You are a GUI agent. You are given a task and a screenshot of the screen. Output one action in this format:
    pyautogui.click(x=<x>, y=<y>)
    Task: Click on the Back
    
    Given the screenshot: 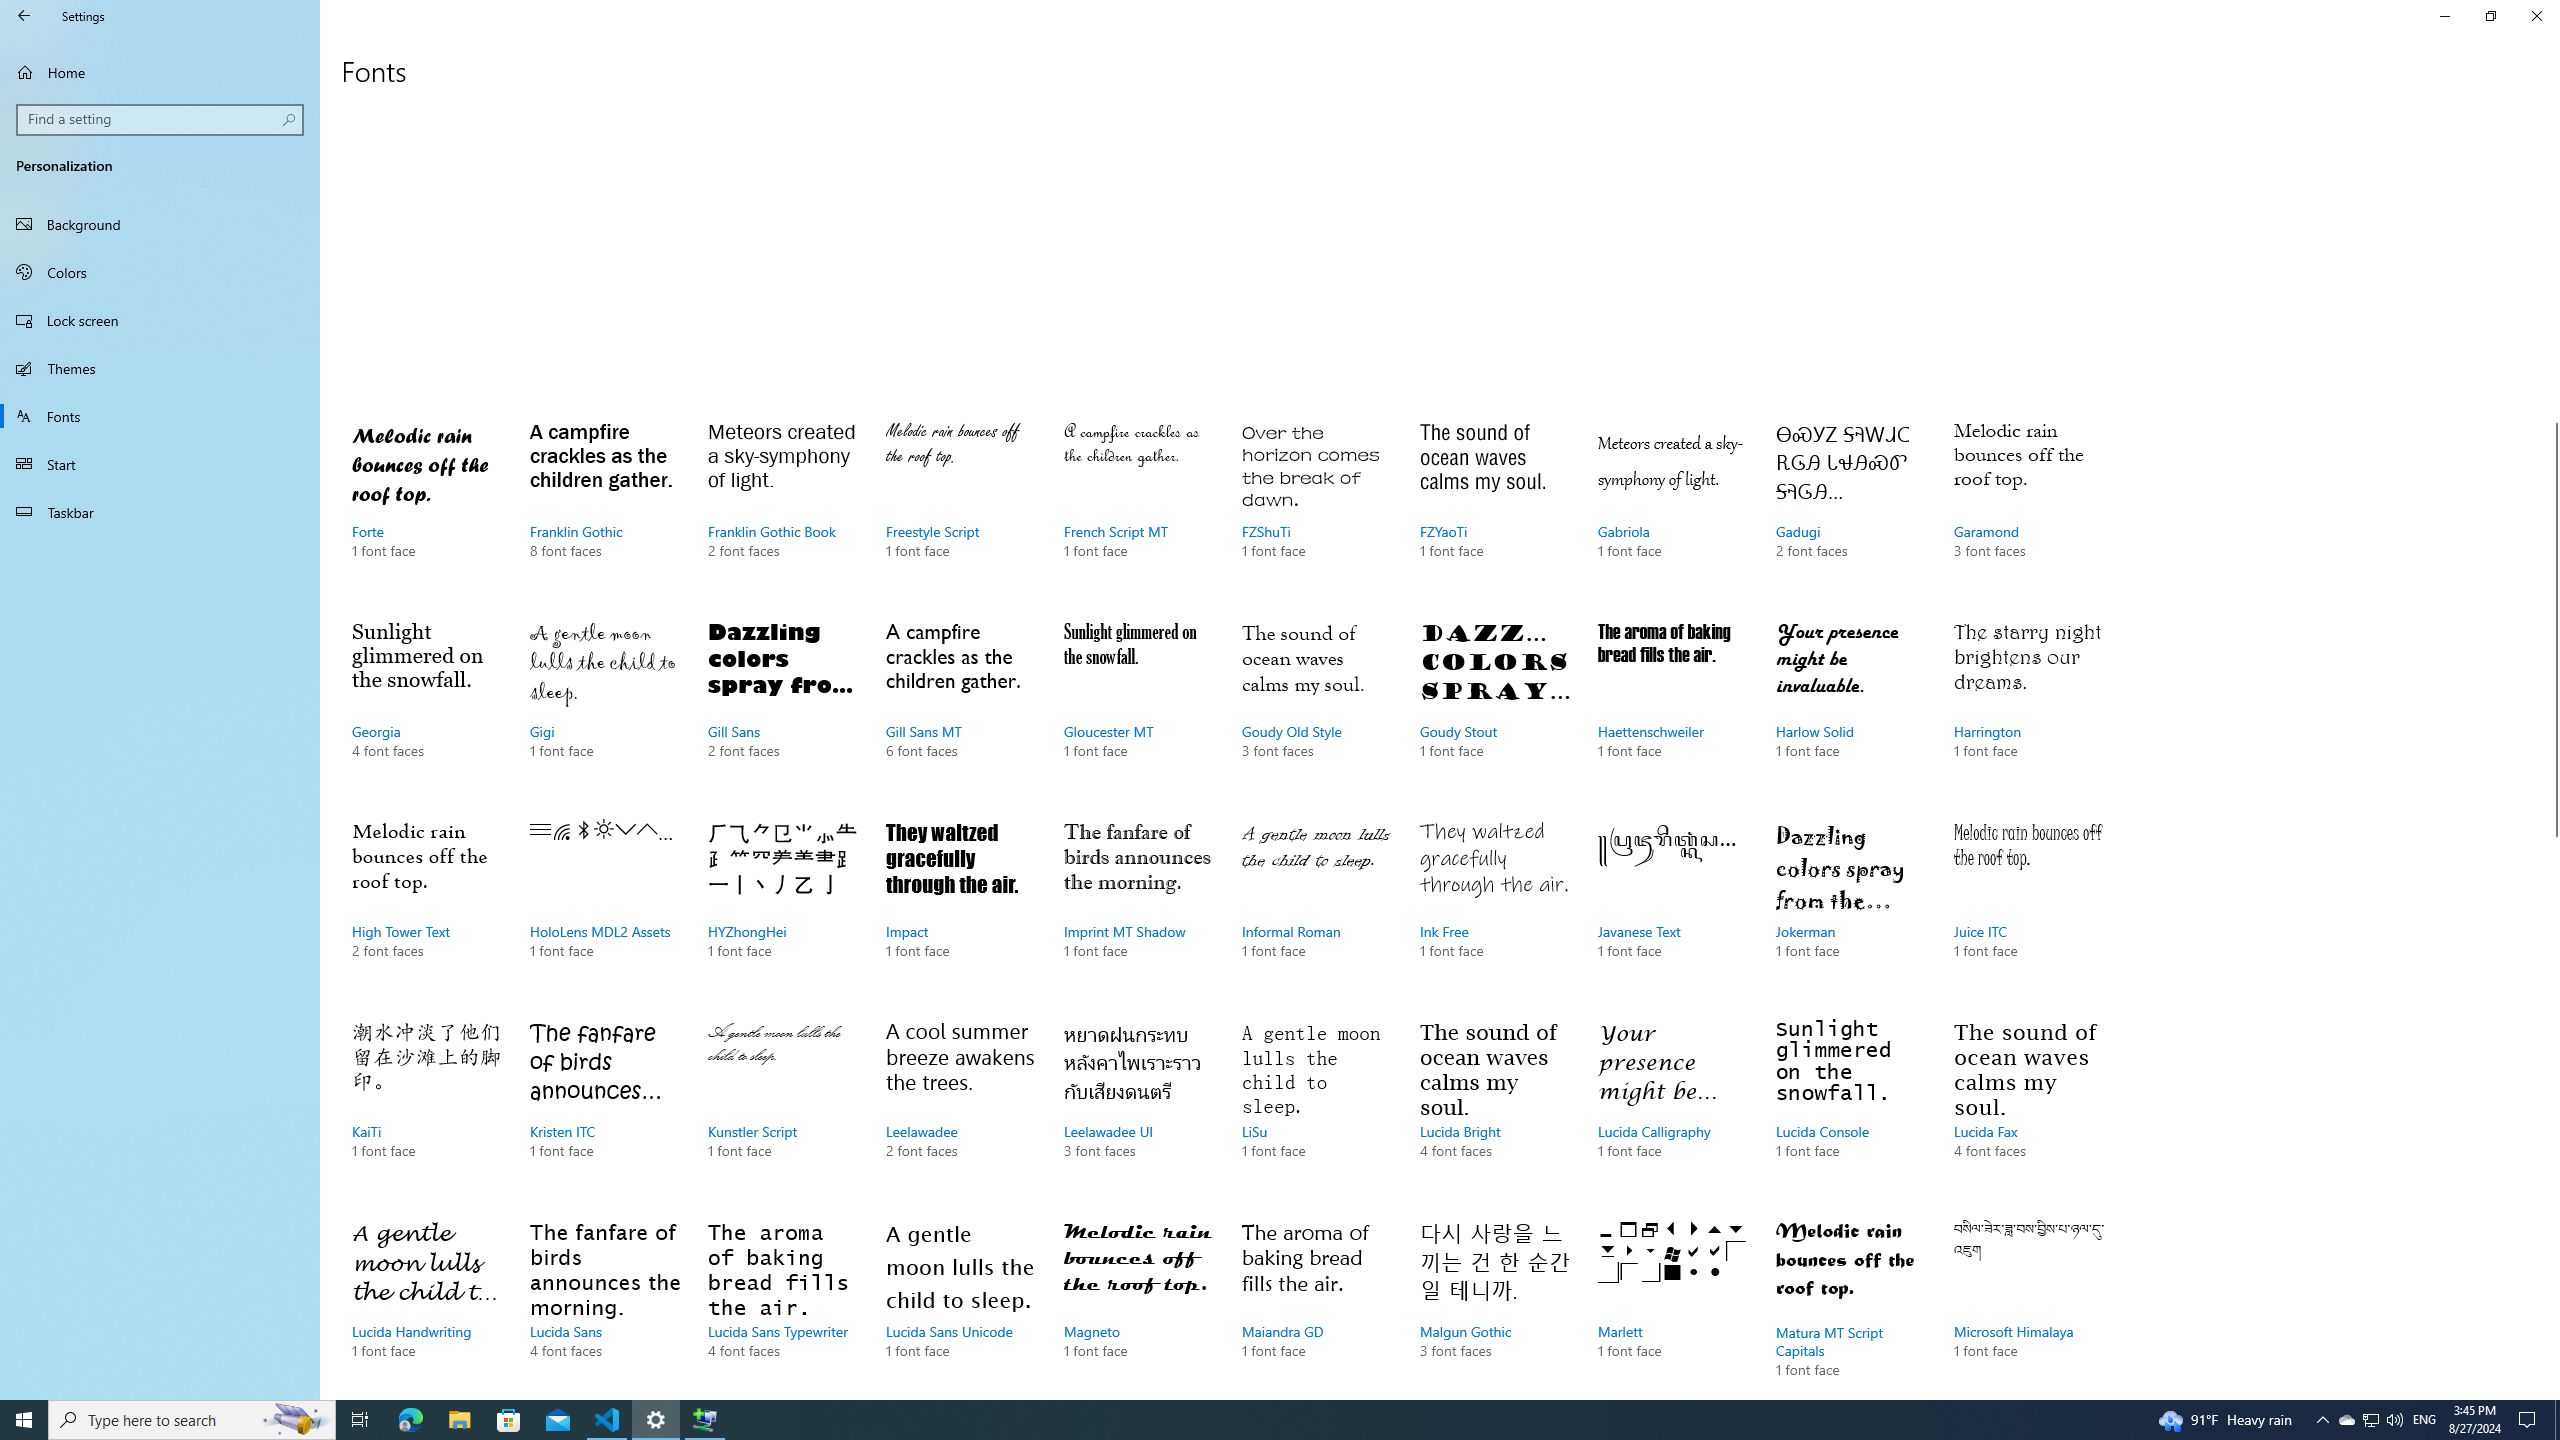 What is the action you would take?
    pyautogui.click(x=24, y=16)
    